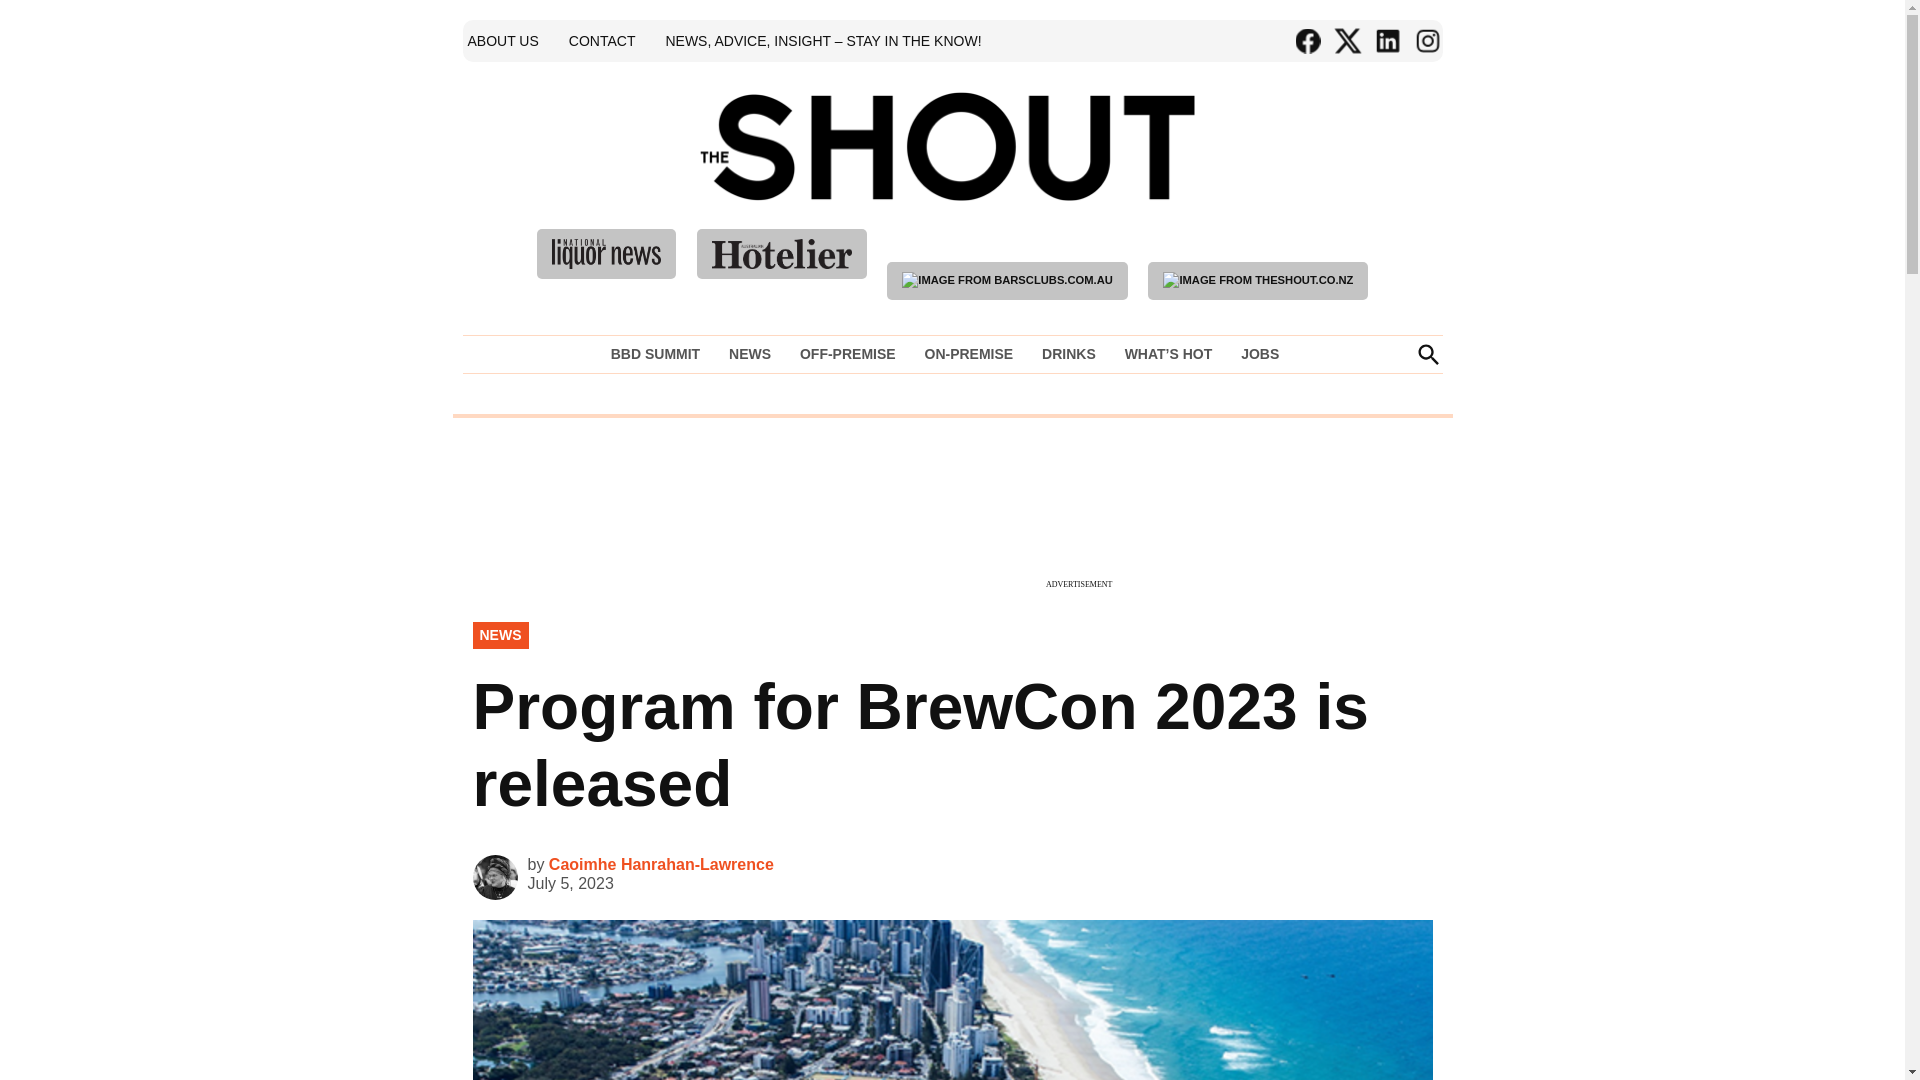  I want to click on NEWS, so click(750, 354).